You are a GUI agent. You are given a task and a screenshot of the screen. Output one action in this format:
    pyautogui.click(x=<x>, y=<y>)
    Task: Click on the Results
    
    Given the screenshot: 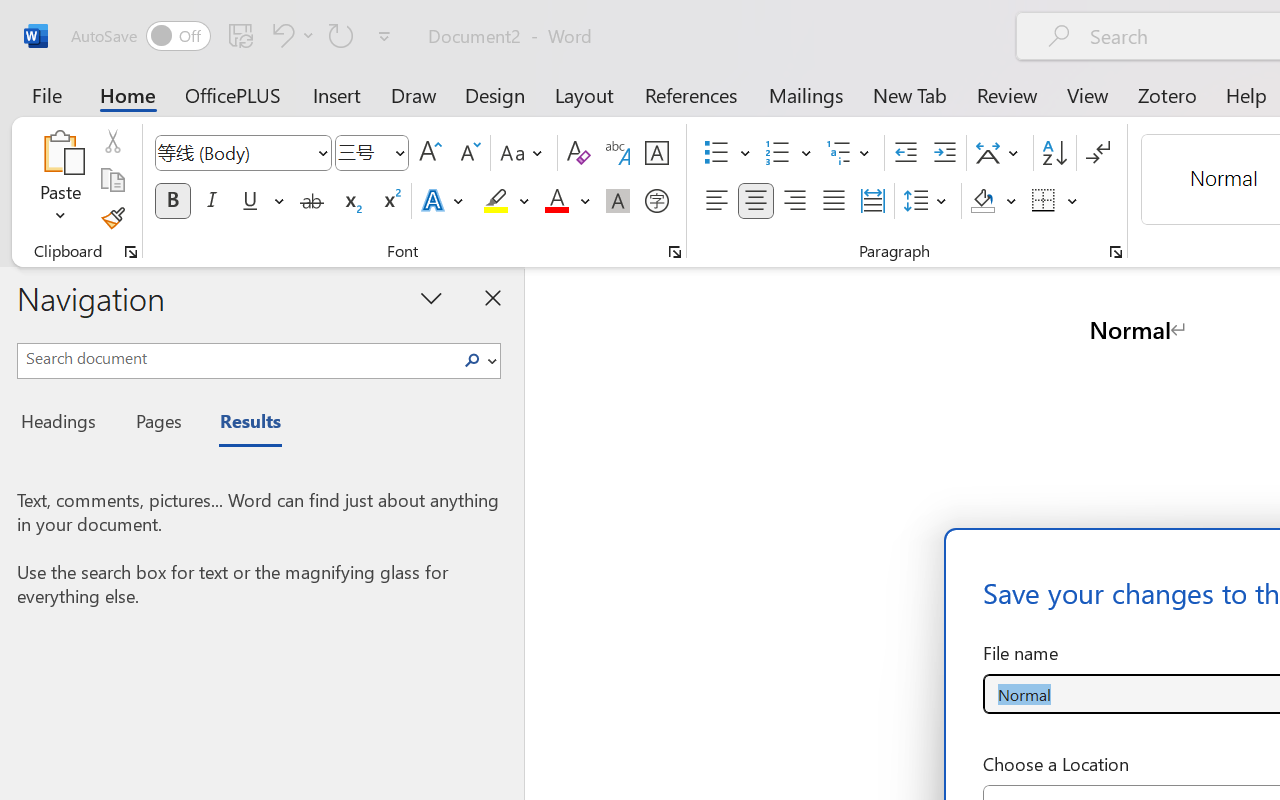 What is the action you would take?
    pyautogui.click(x=240, y=424)
    